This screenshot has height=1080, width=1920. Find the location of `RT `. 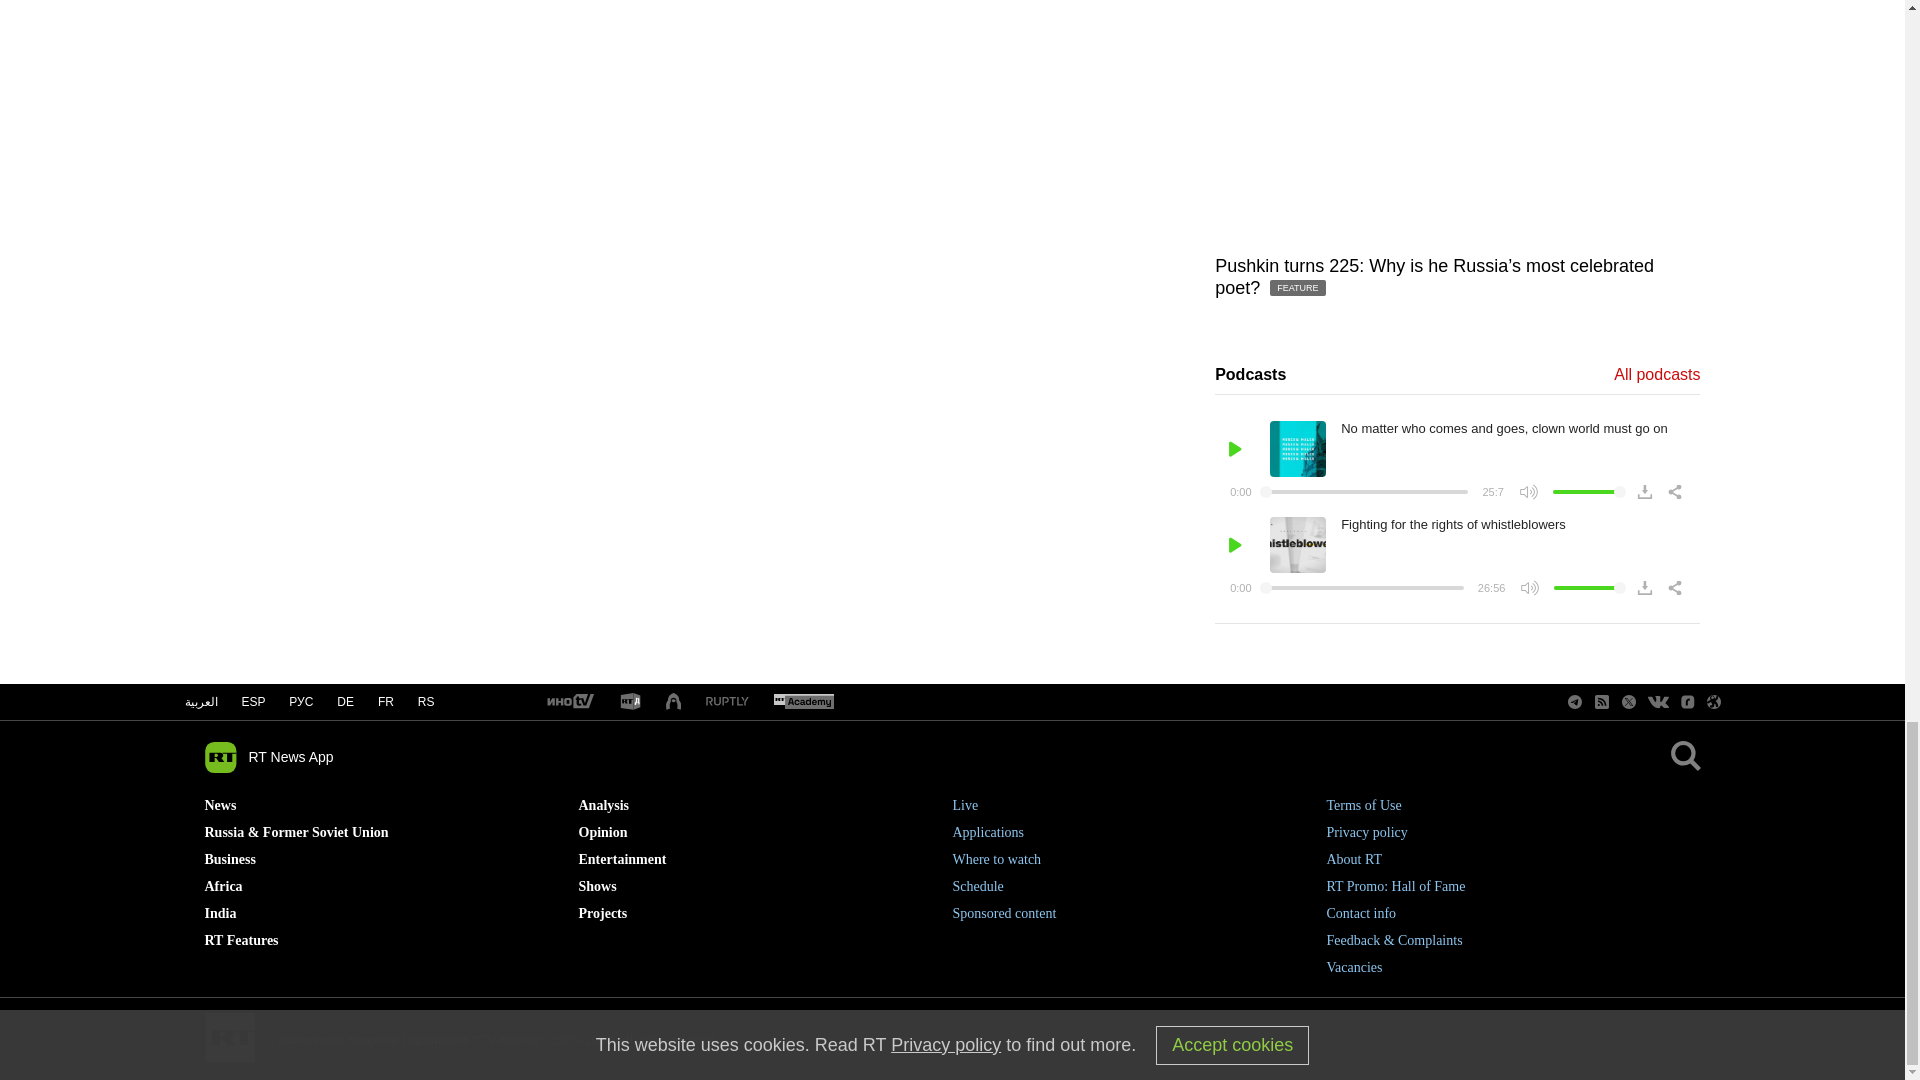

RT  is located at coordinates (727, 702).